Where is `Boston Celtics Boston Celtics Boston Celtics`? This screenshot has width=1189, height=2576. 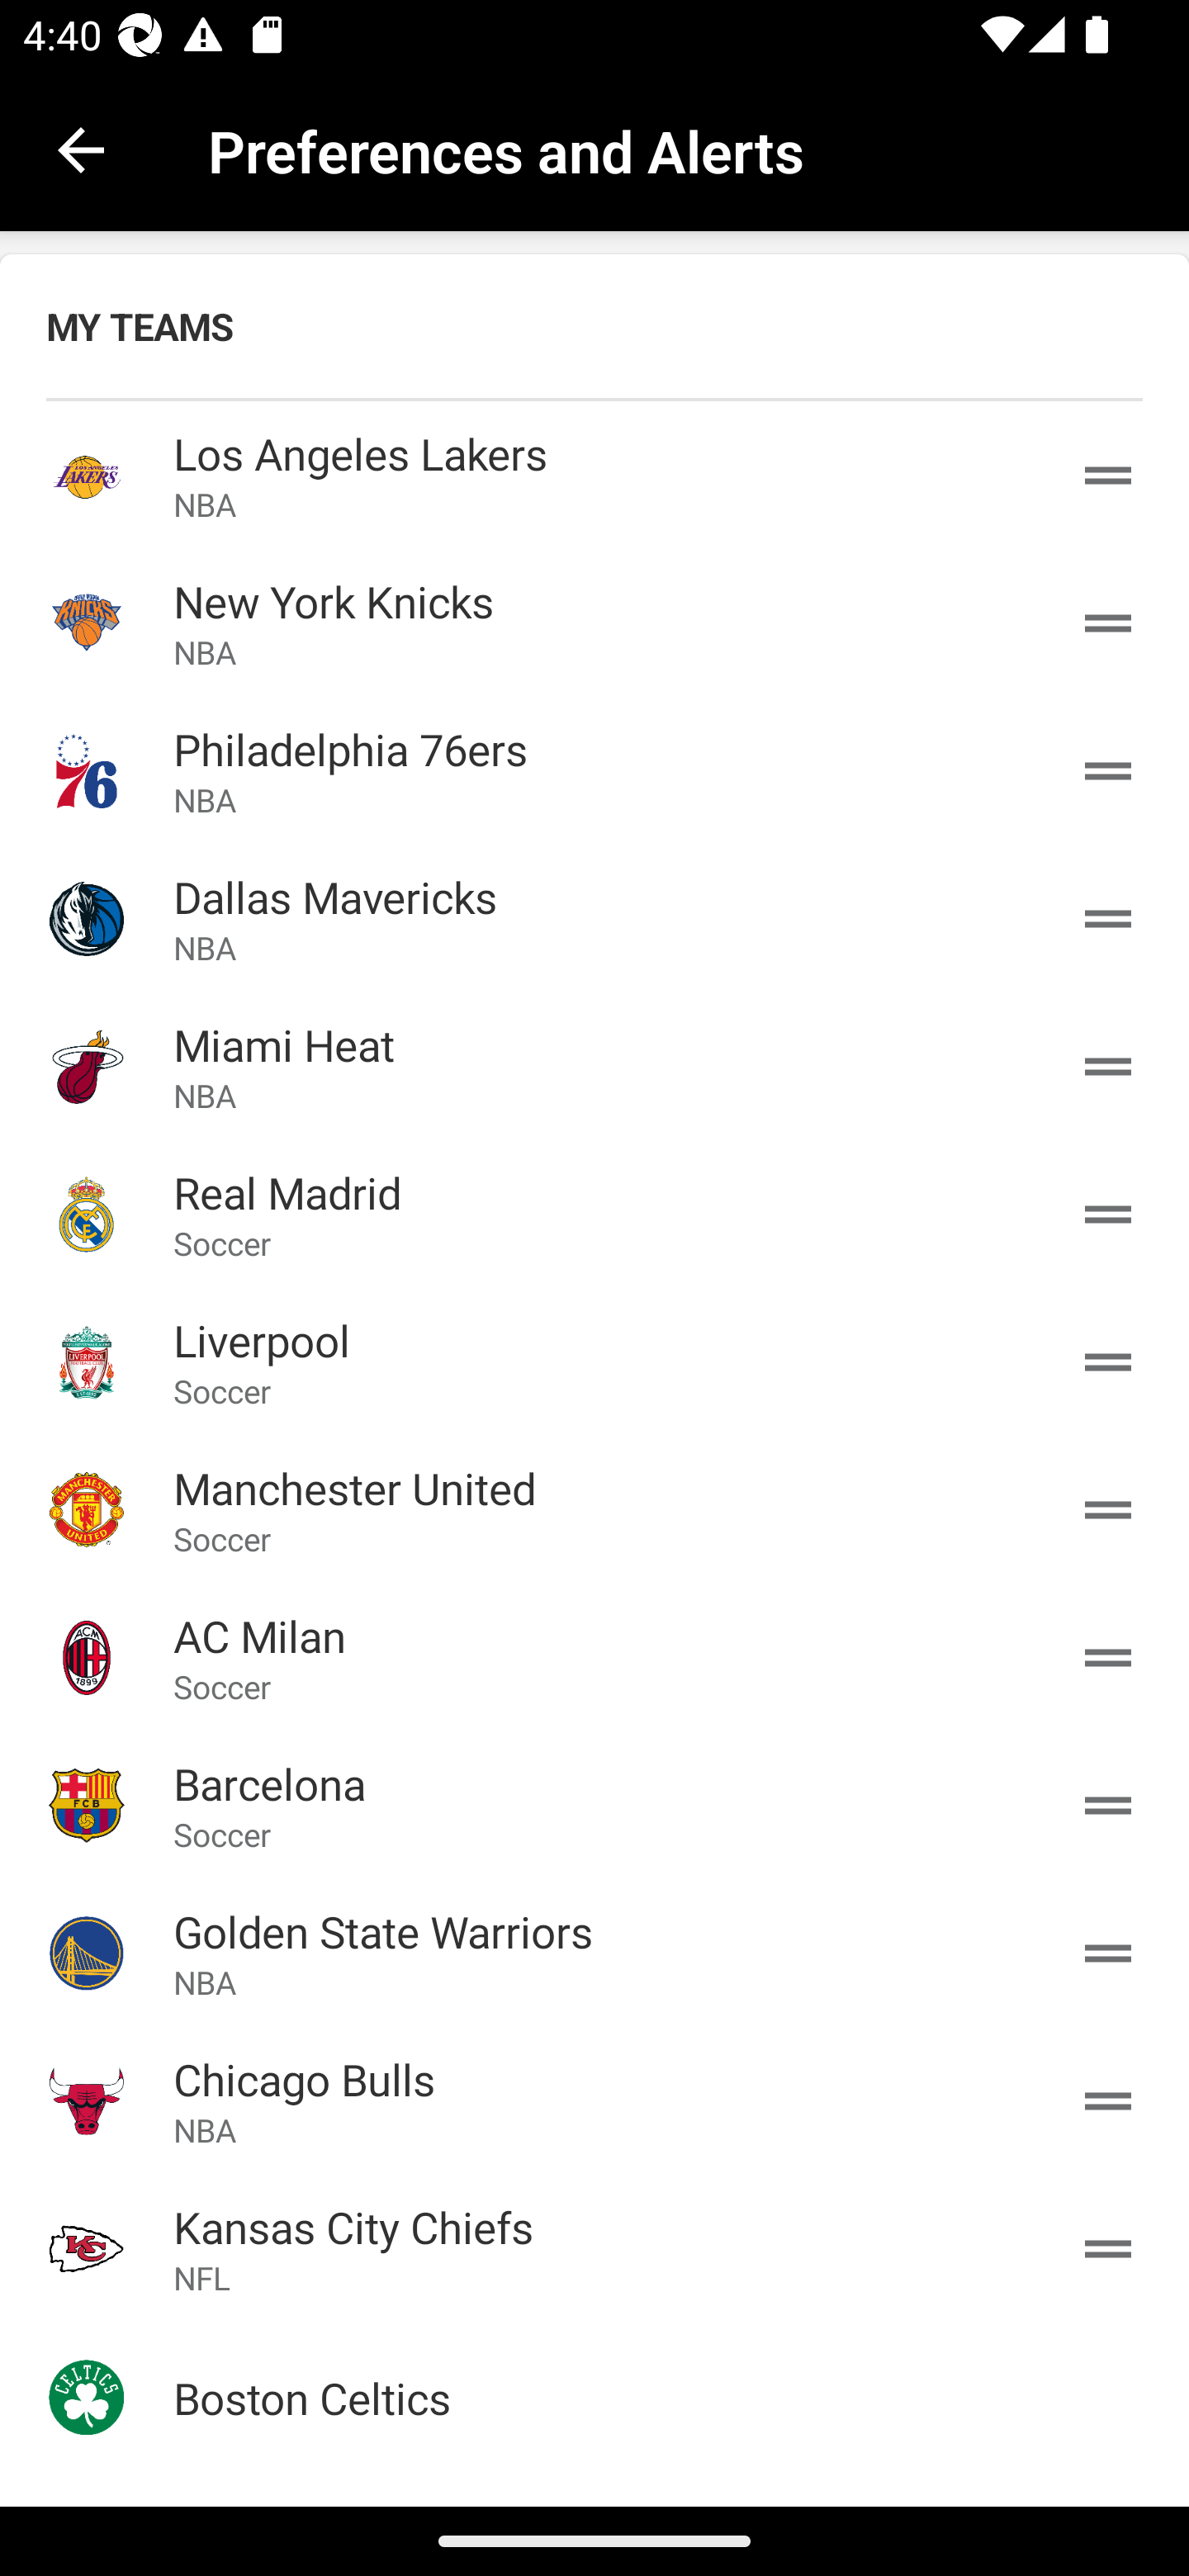 Boston Celtics Boston Celtics Boston Celtics is located at coordinates (594, 2398).